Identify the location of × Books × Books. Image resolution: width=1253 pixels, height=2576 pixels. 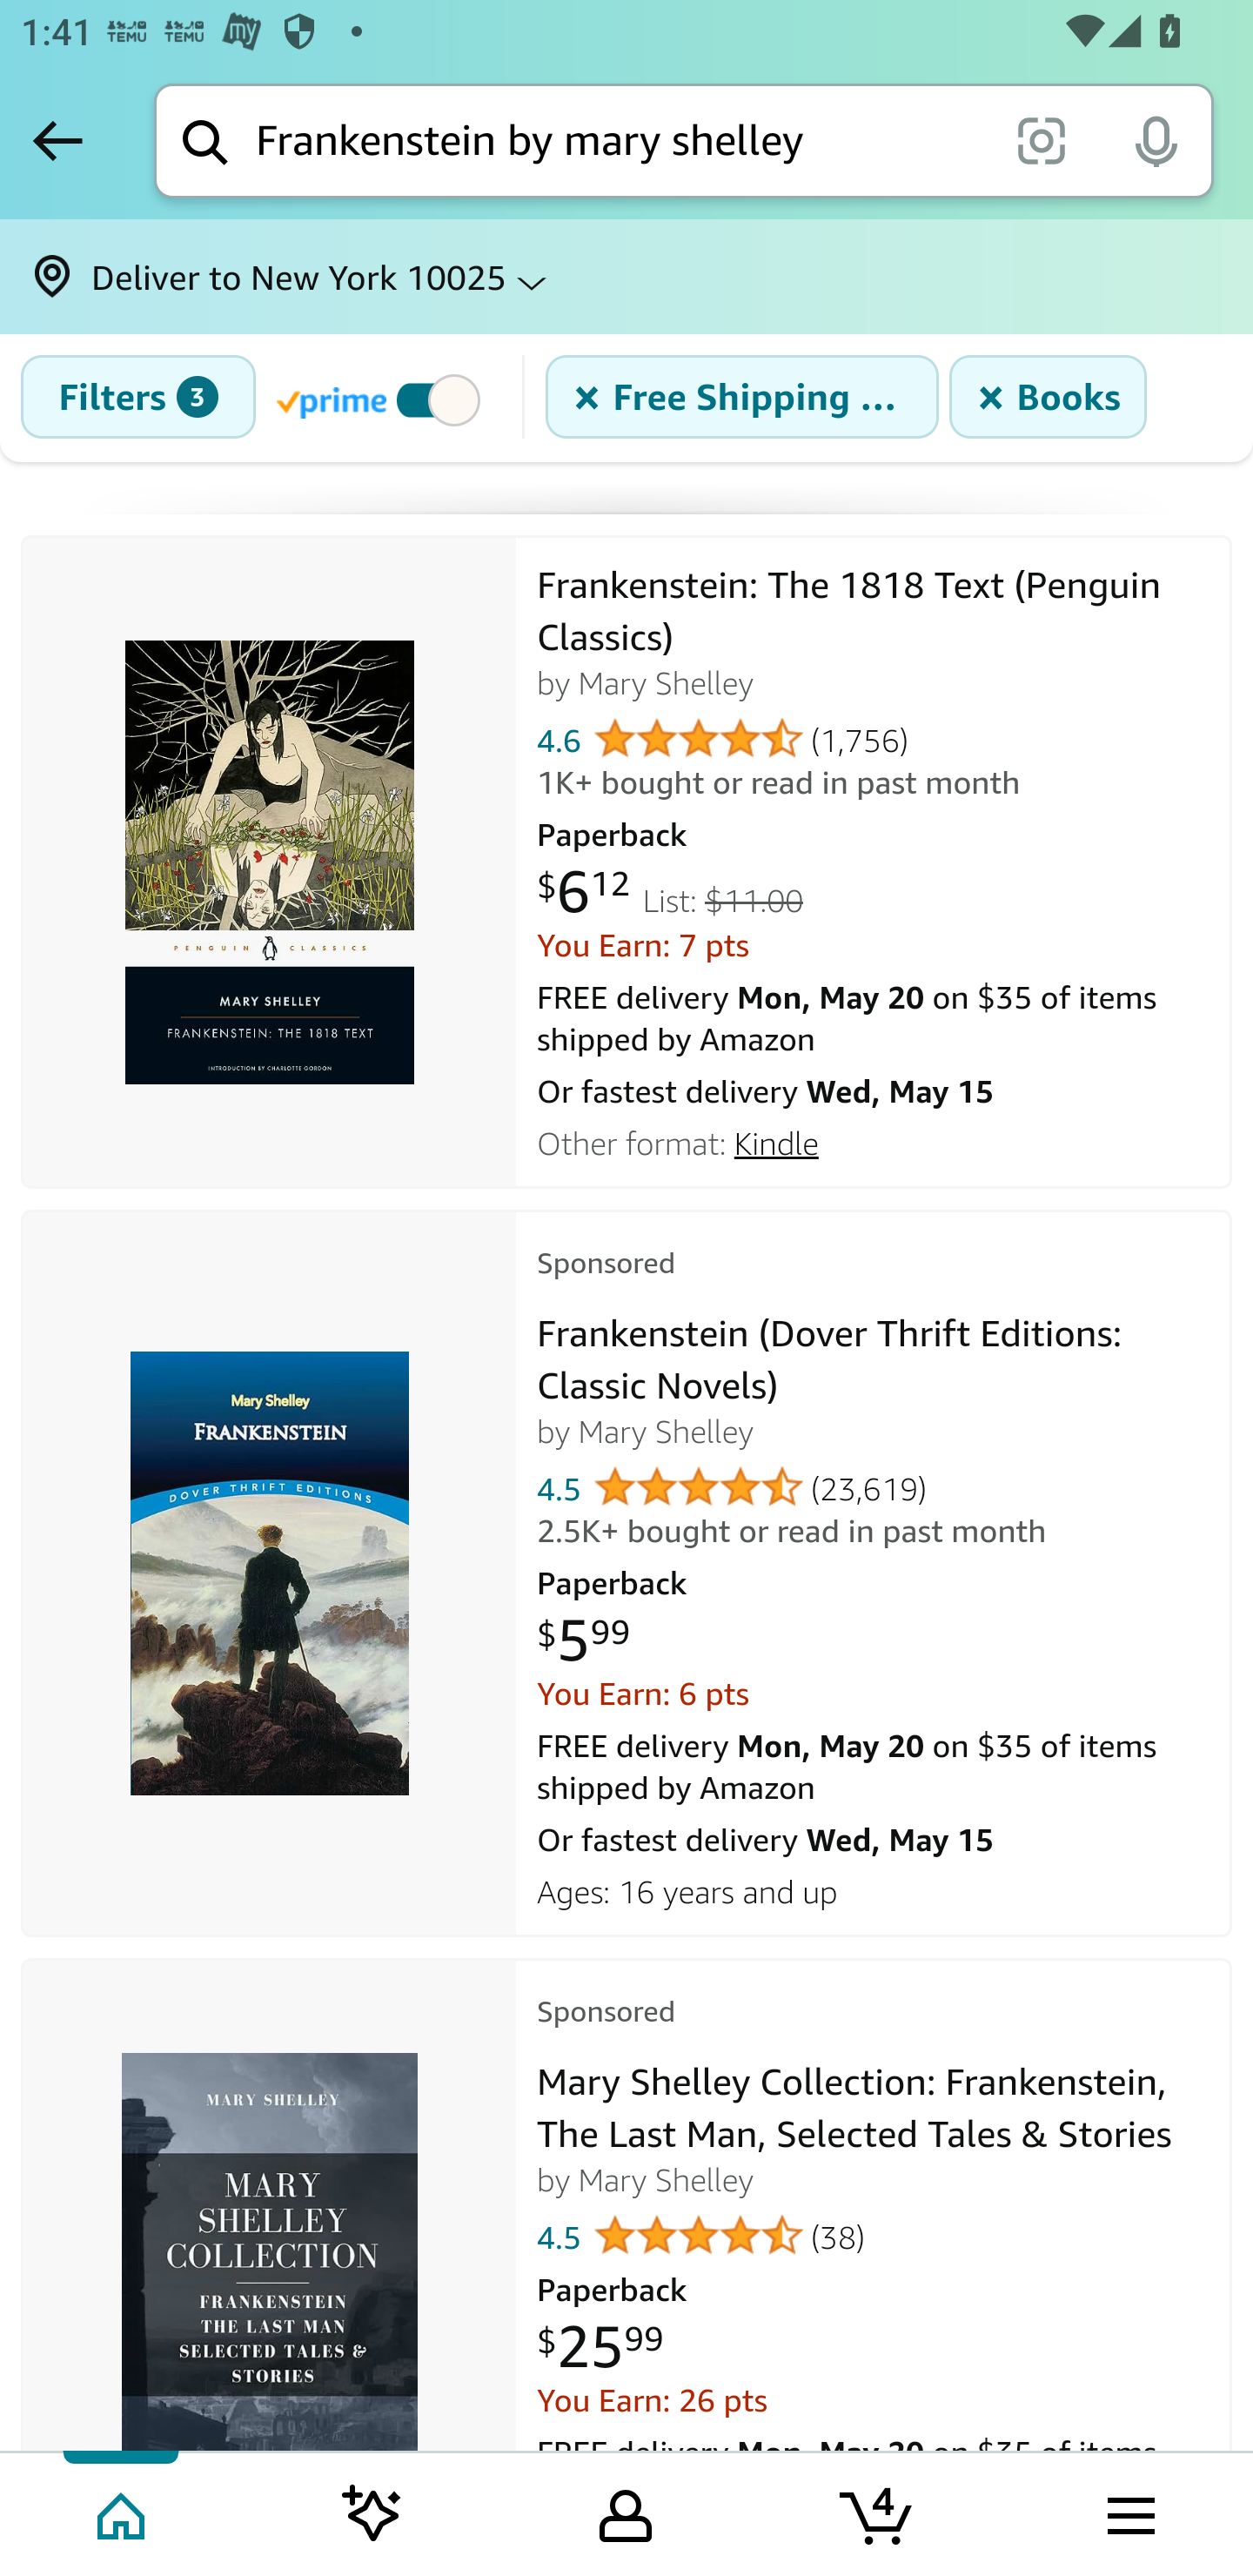
(1048, 397).